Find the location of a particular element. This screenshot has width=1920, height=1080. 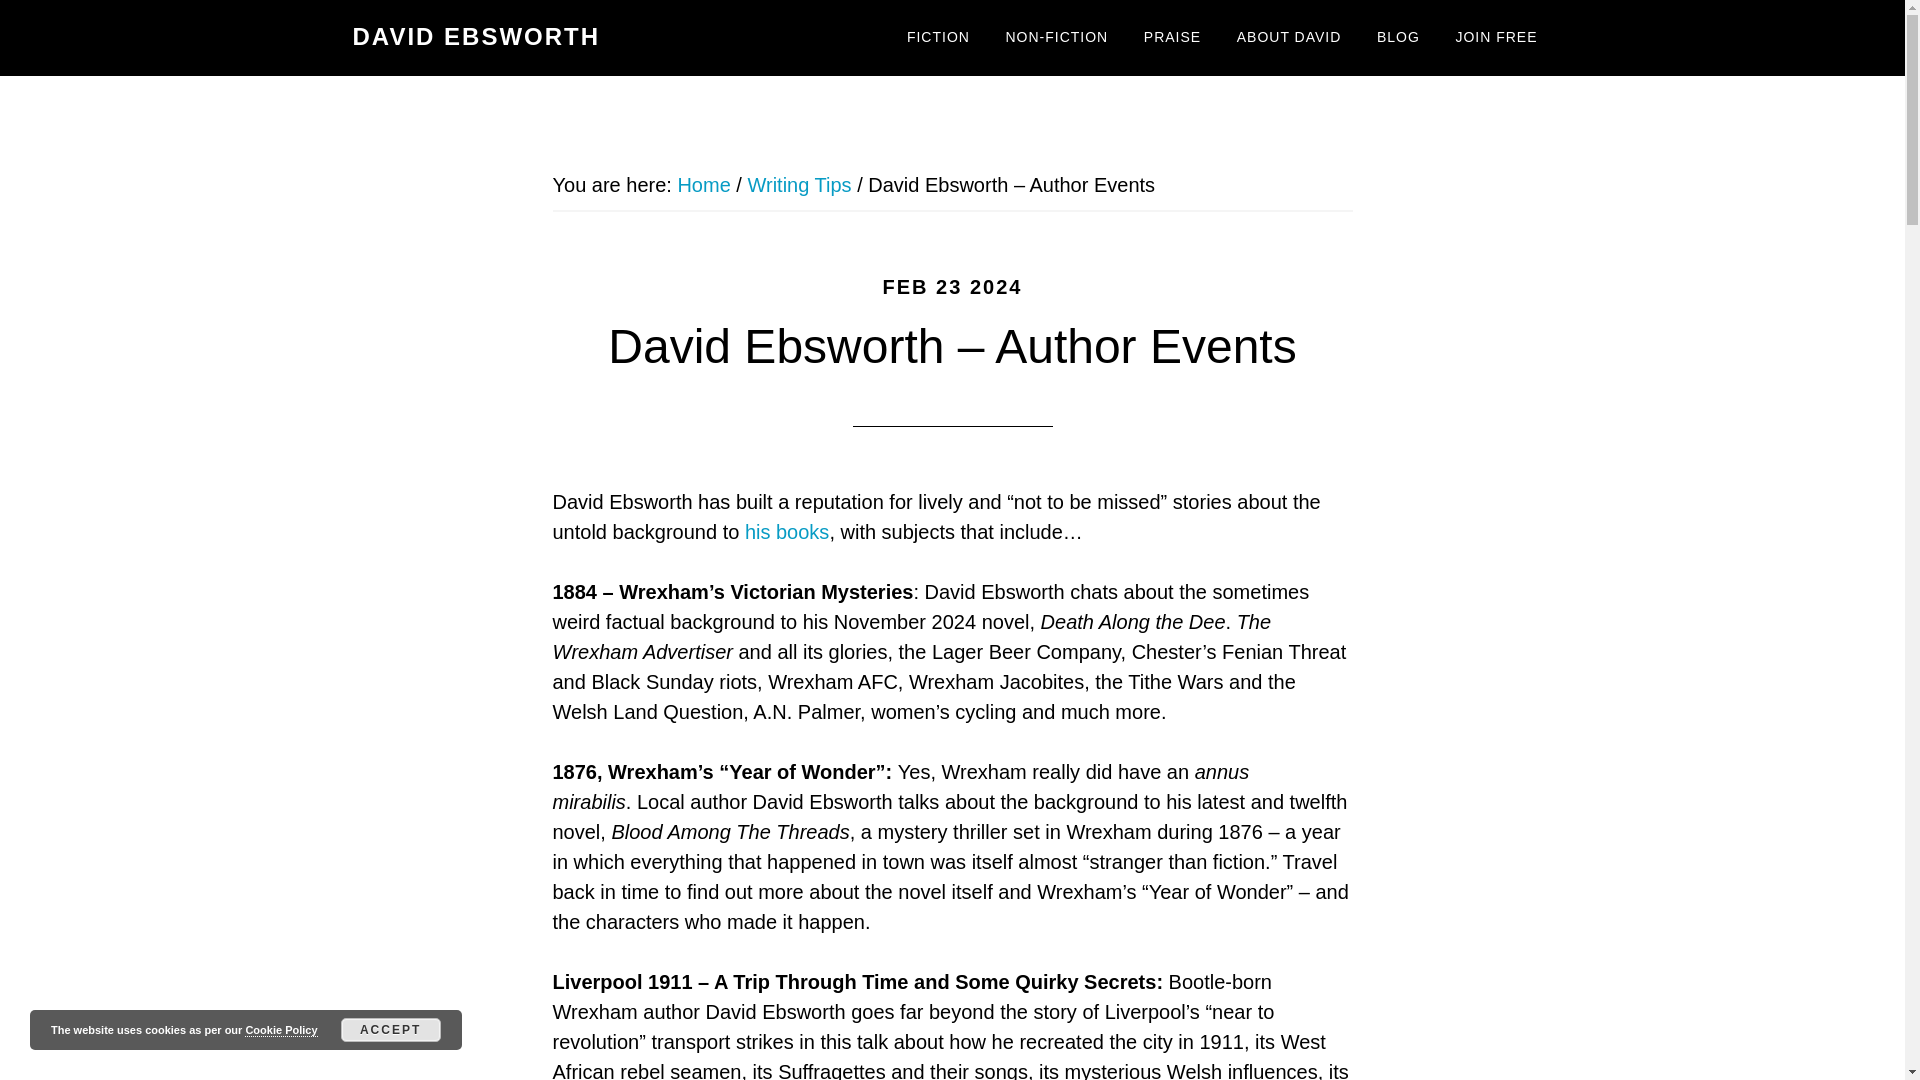

JOIN FREE is located at coordinates (1496, 38).